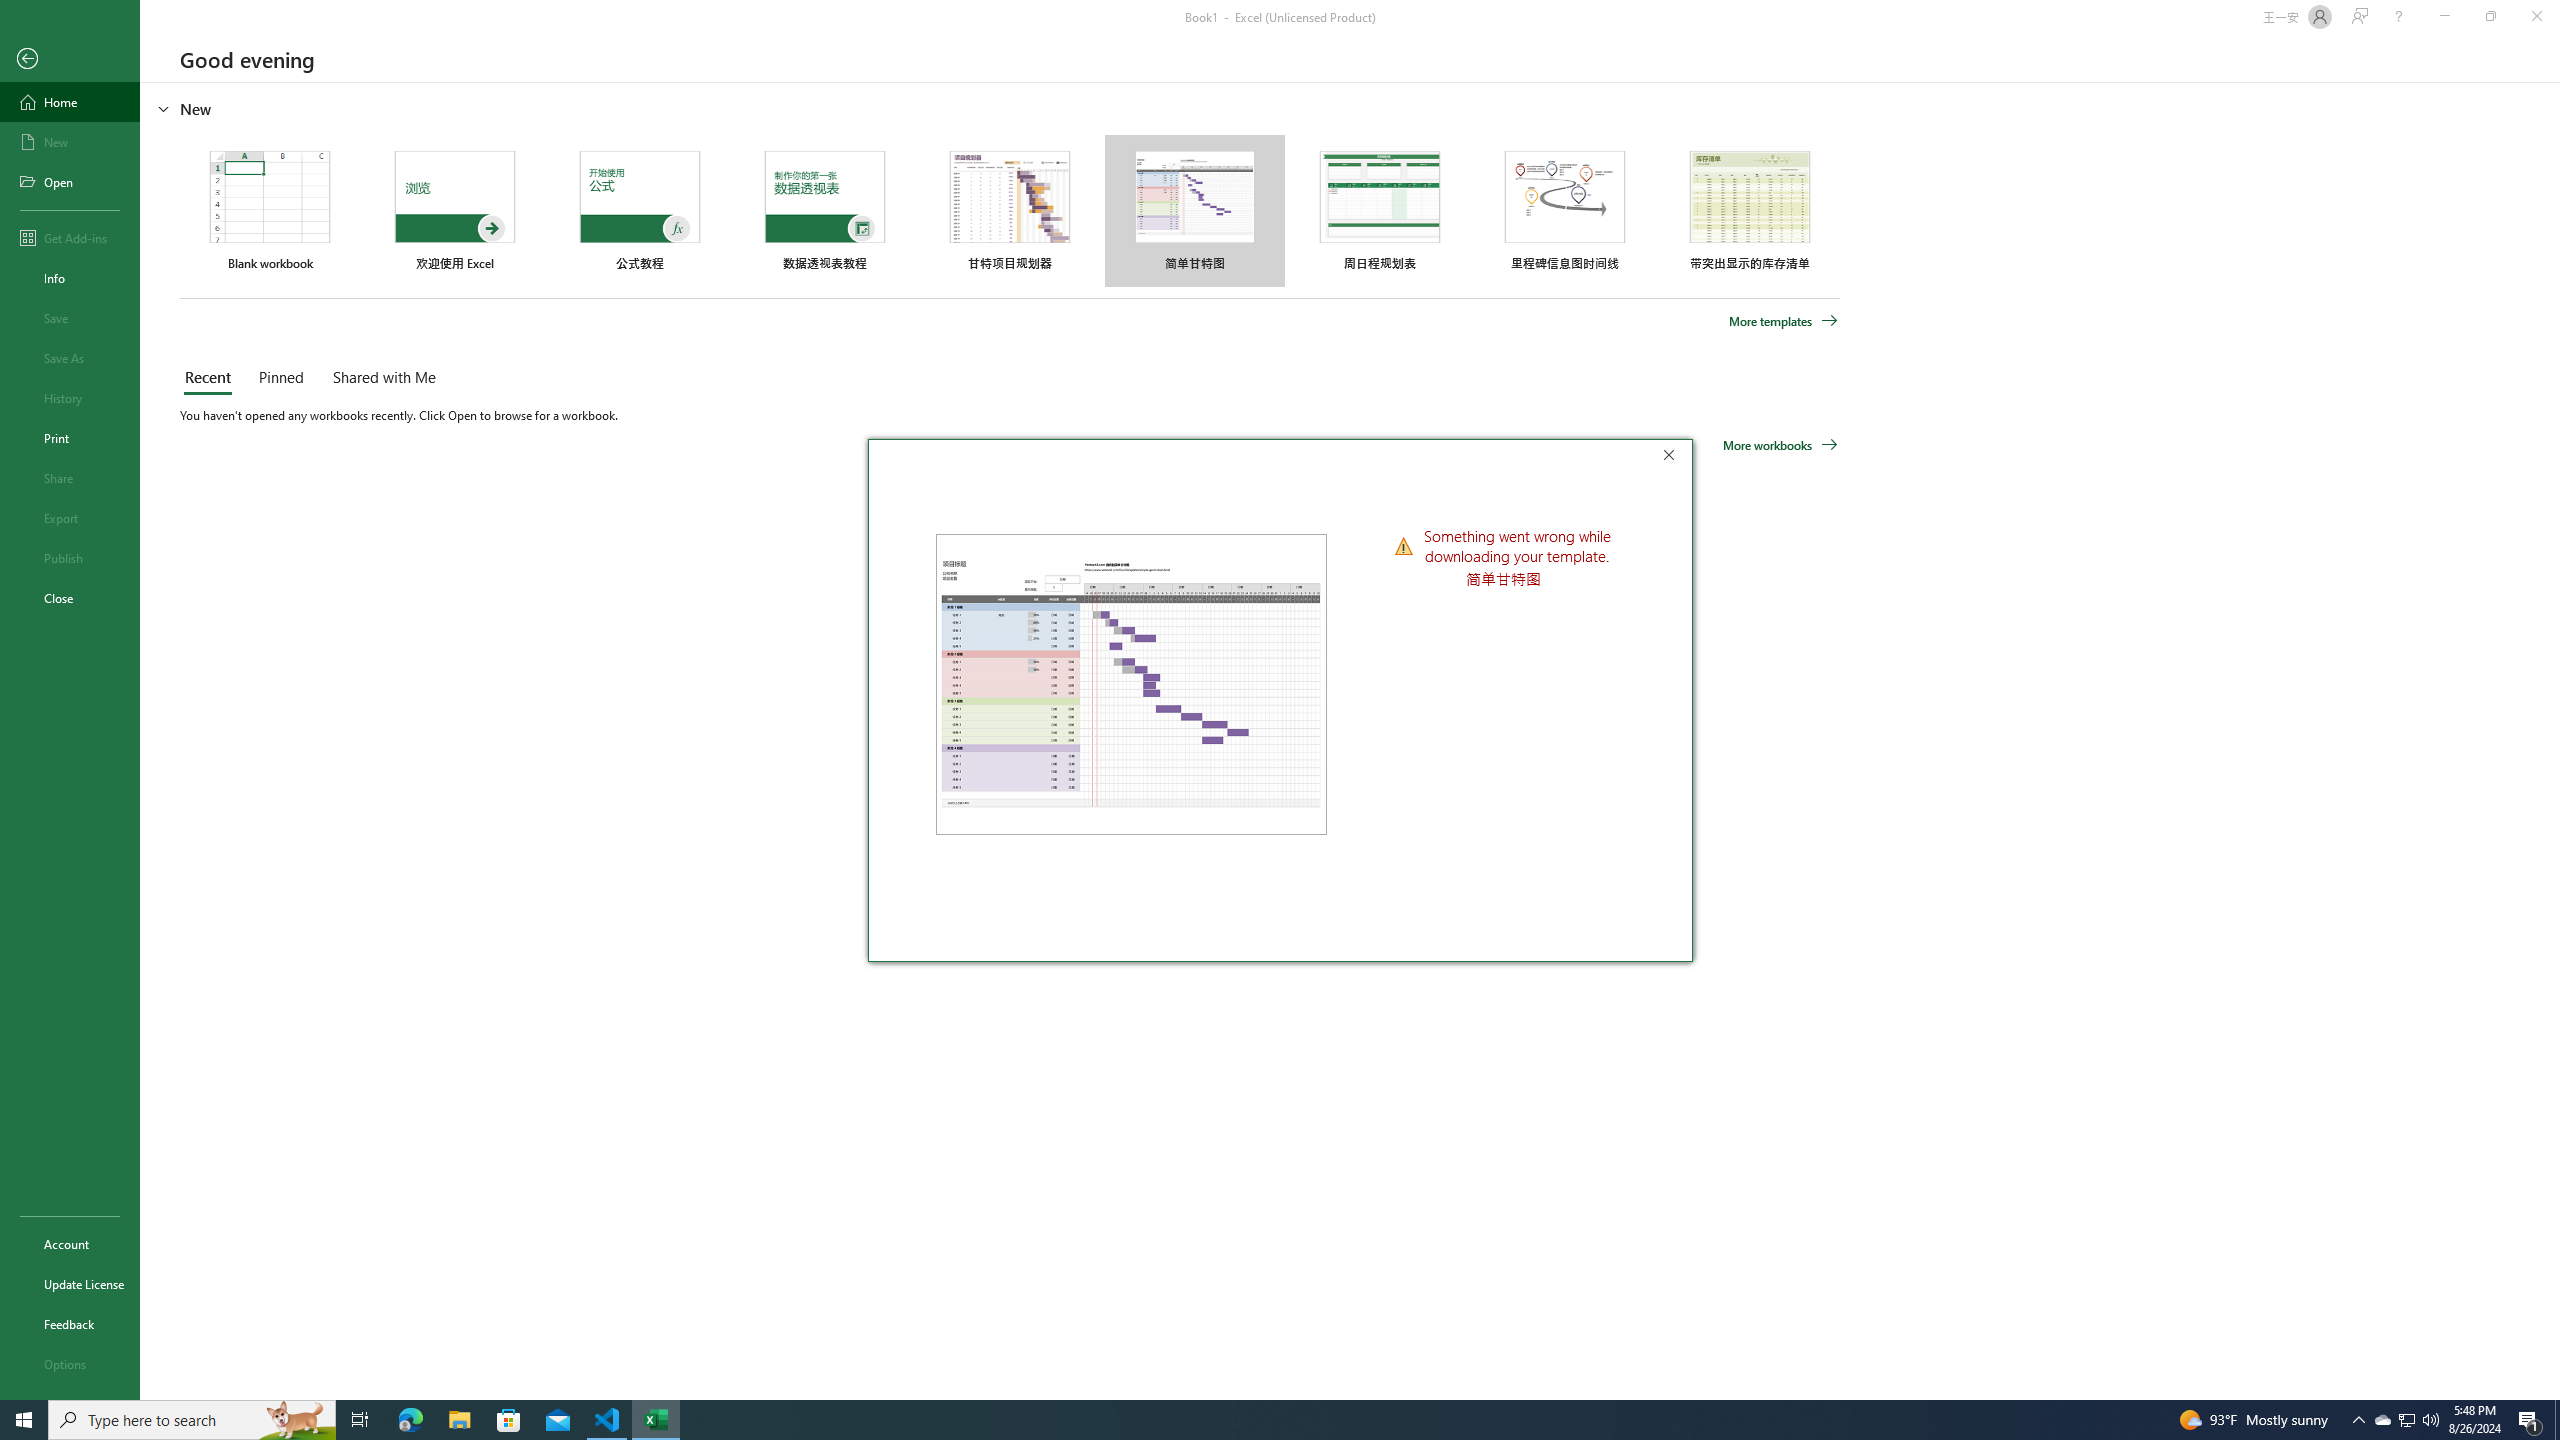 The height and width of the screenshot is (1440, 2560). I want to click on Recent, so click(2530, 1420).